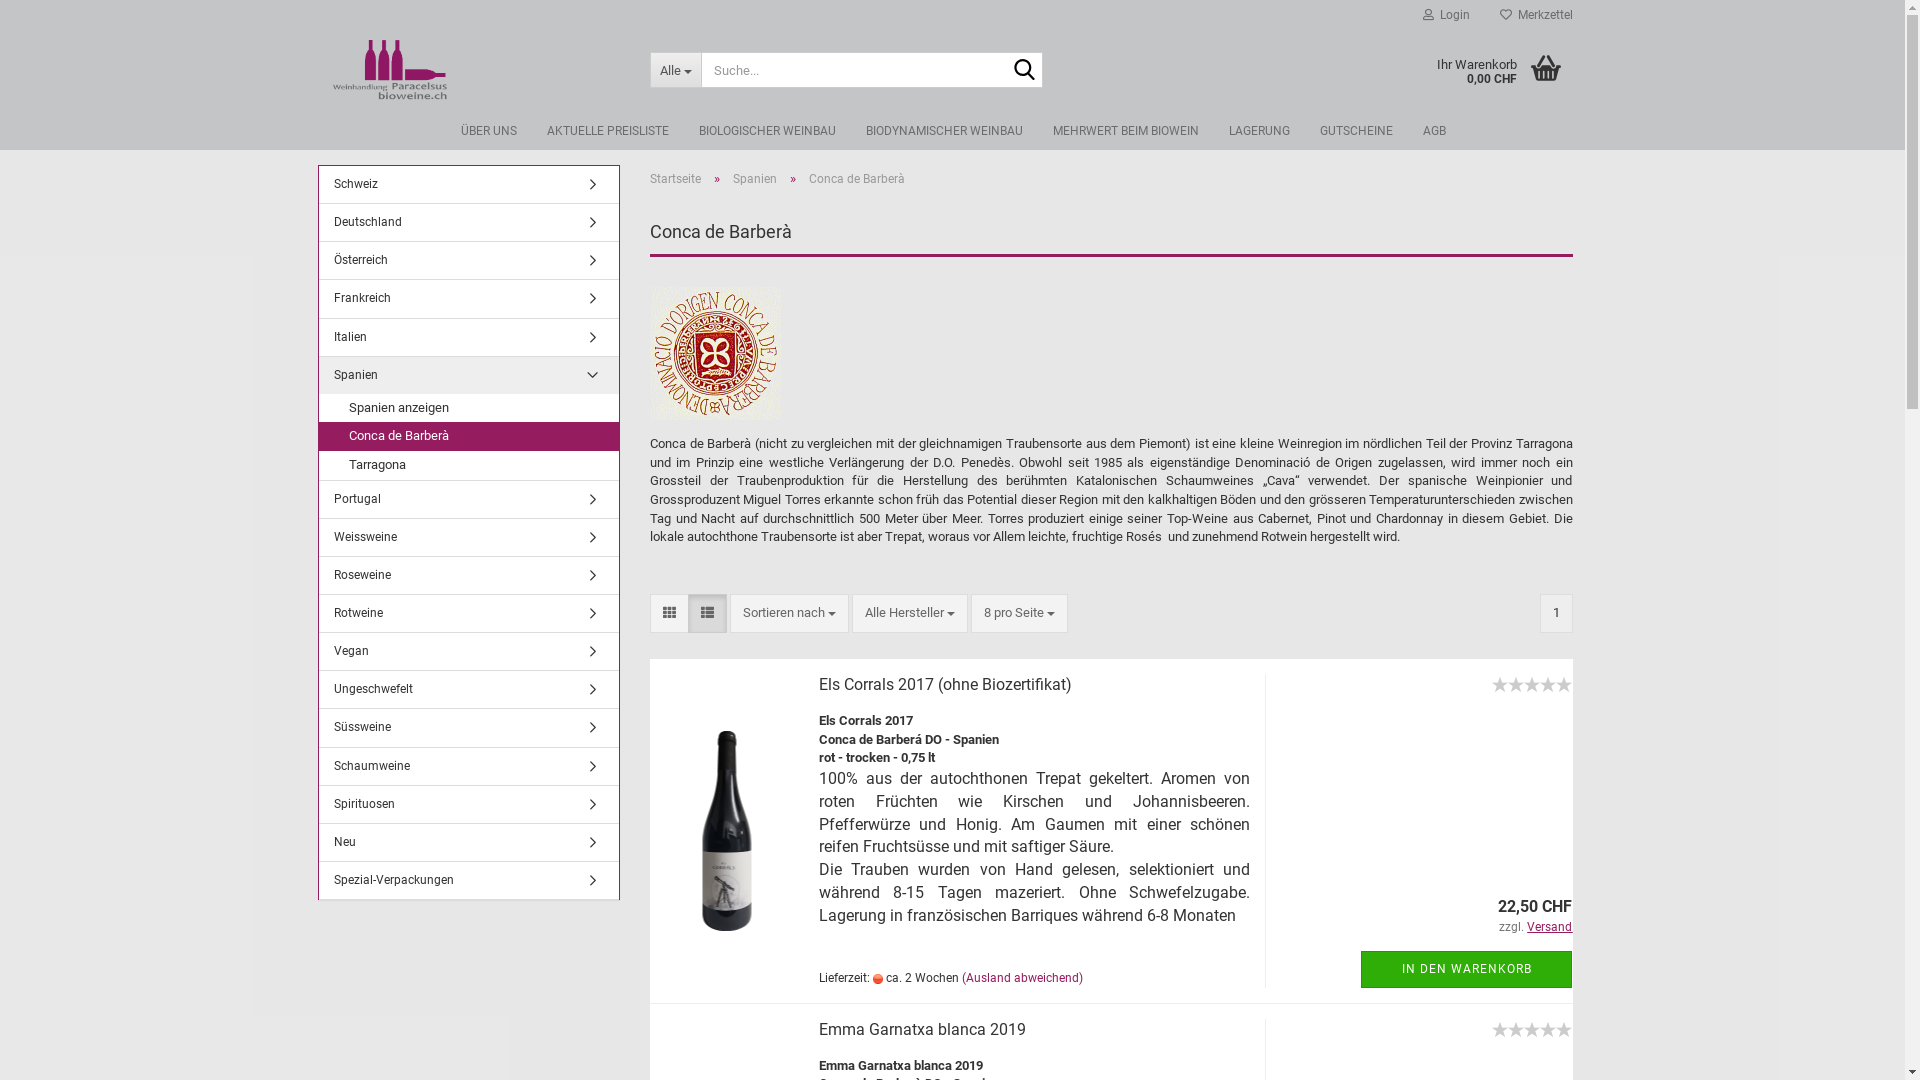  Describe the element at coordinates (1536, 15) in the screenshot. I see ` Merkzettel` at that location.